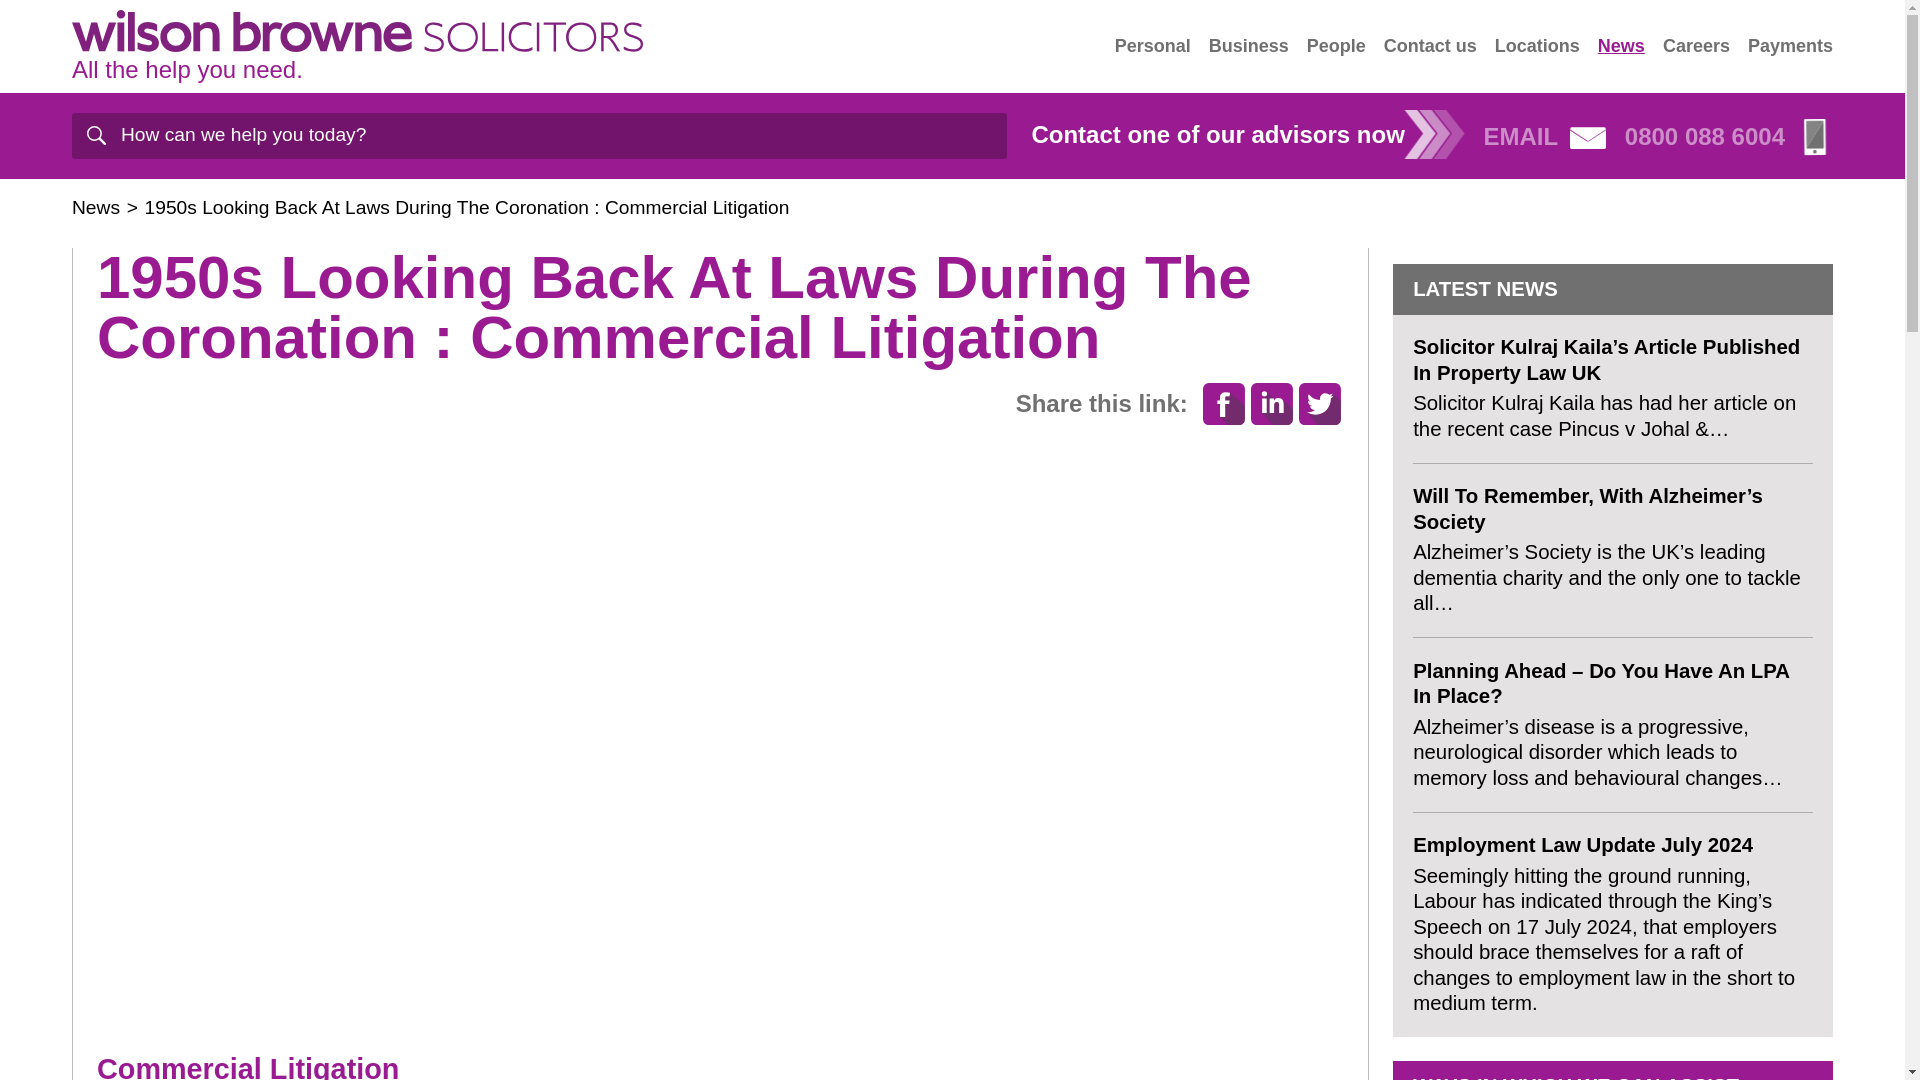 Image resolution: width=1920 pixels, height=1080 pixels. What do you see at coordinates (1538, 46) in the screenshot?
I see `Locations` at bounding box center [1538, 46].